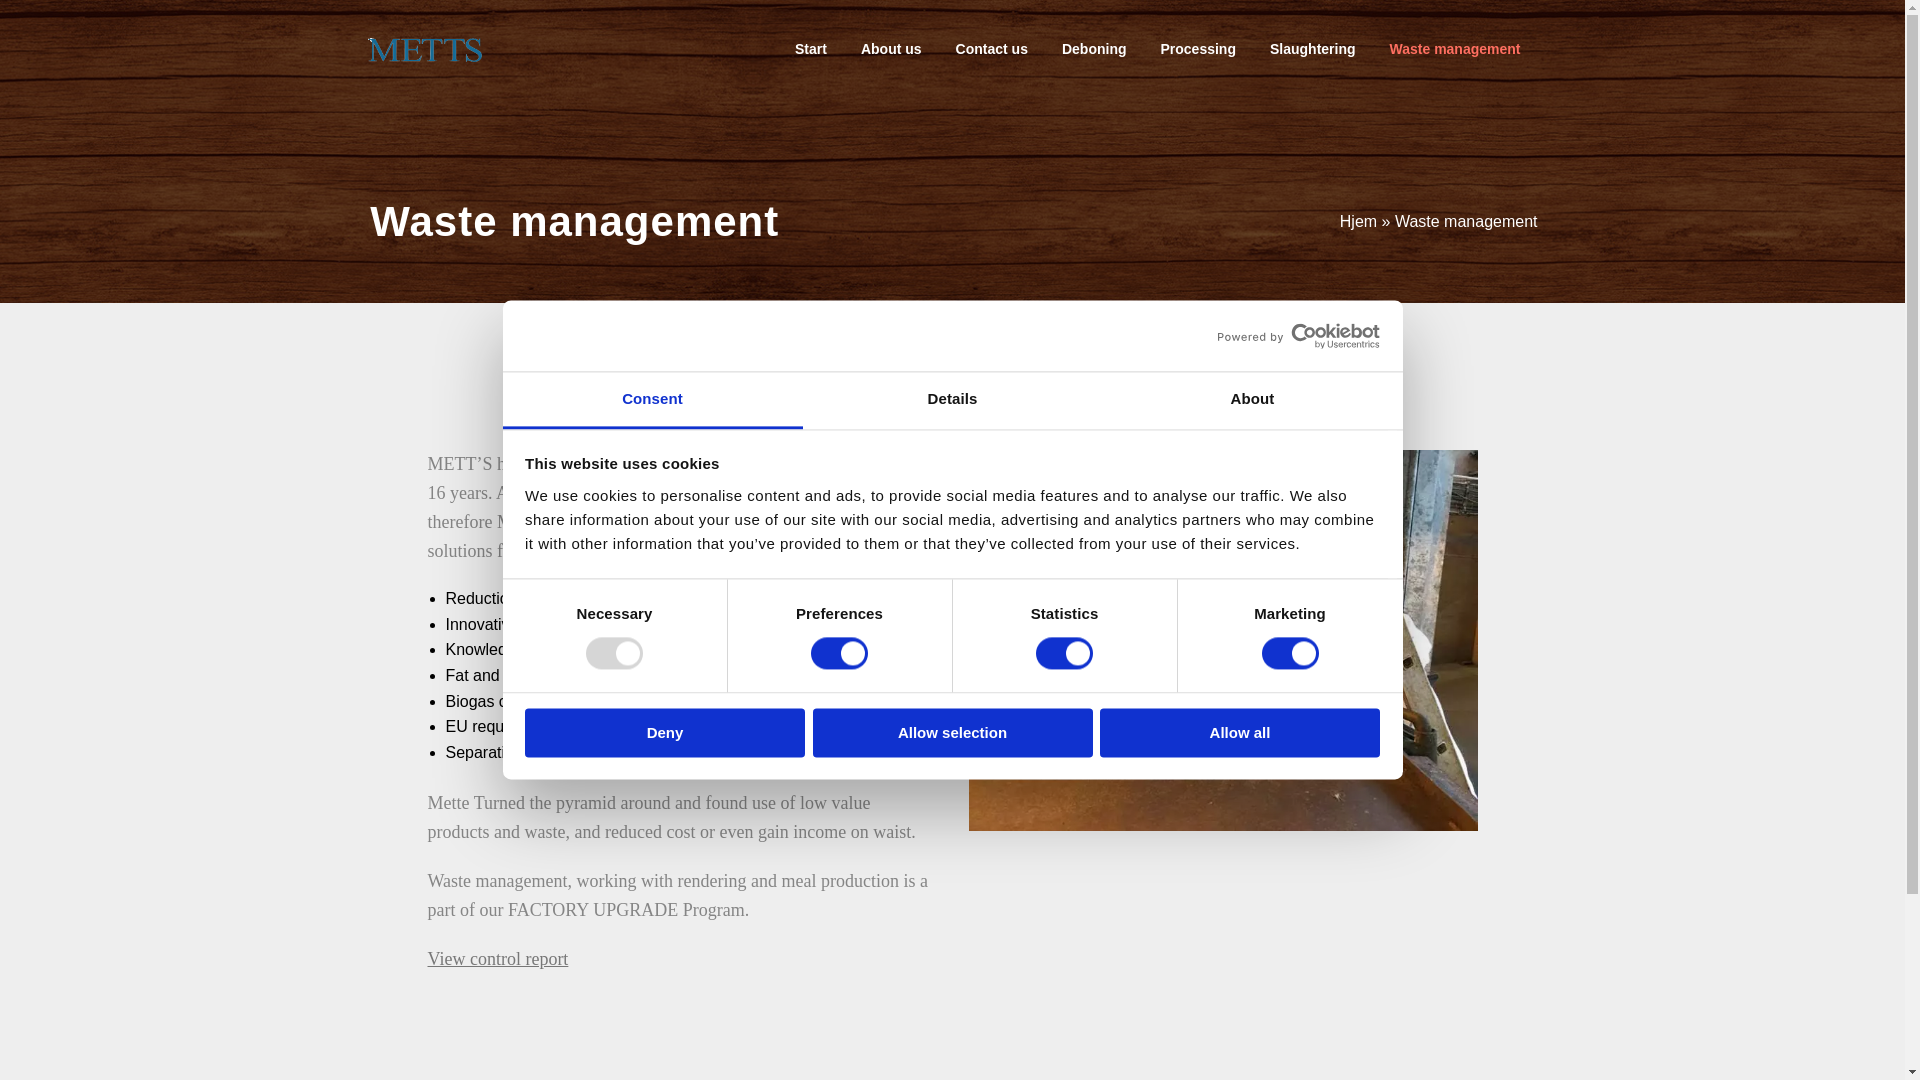 The image size is (1920, 1080). What do you see at coordinates (952, 732) in the screenshot?
I see `Allow selection` at bounding box center [952, 732].